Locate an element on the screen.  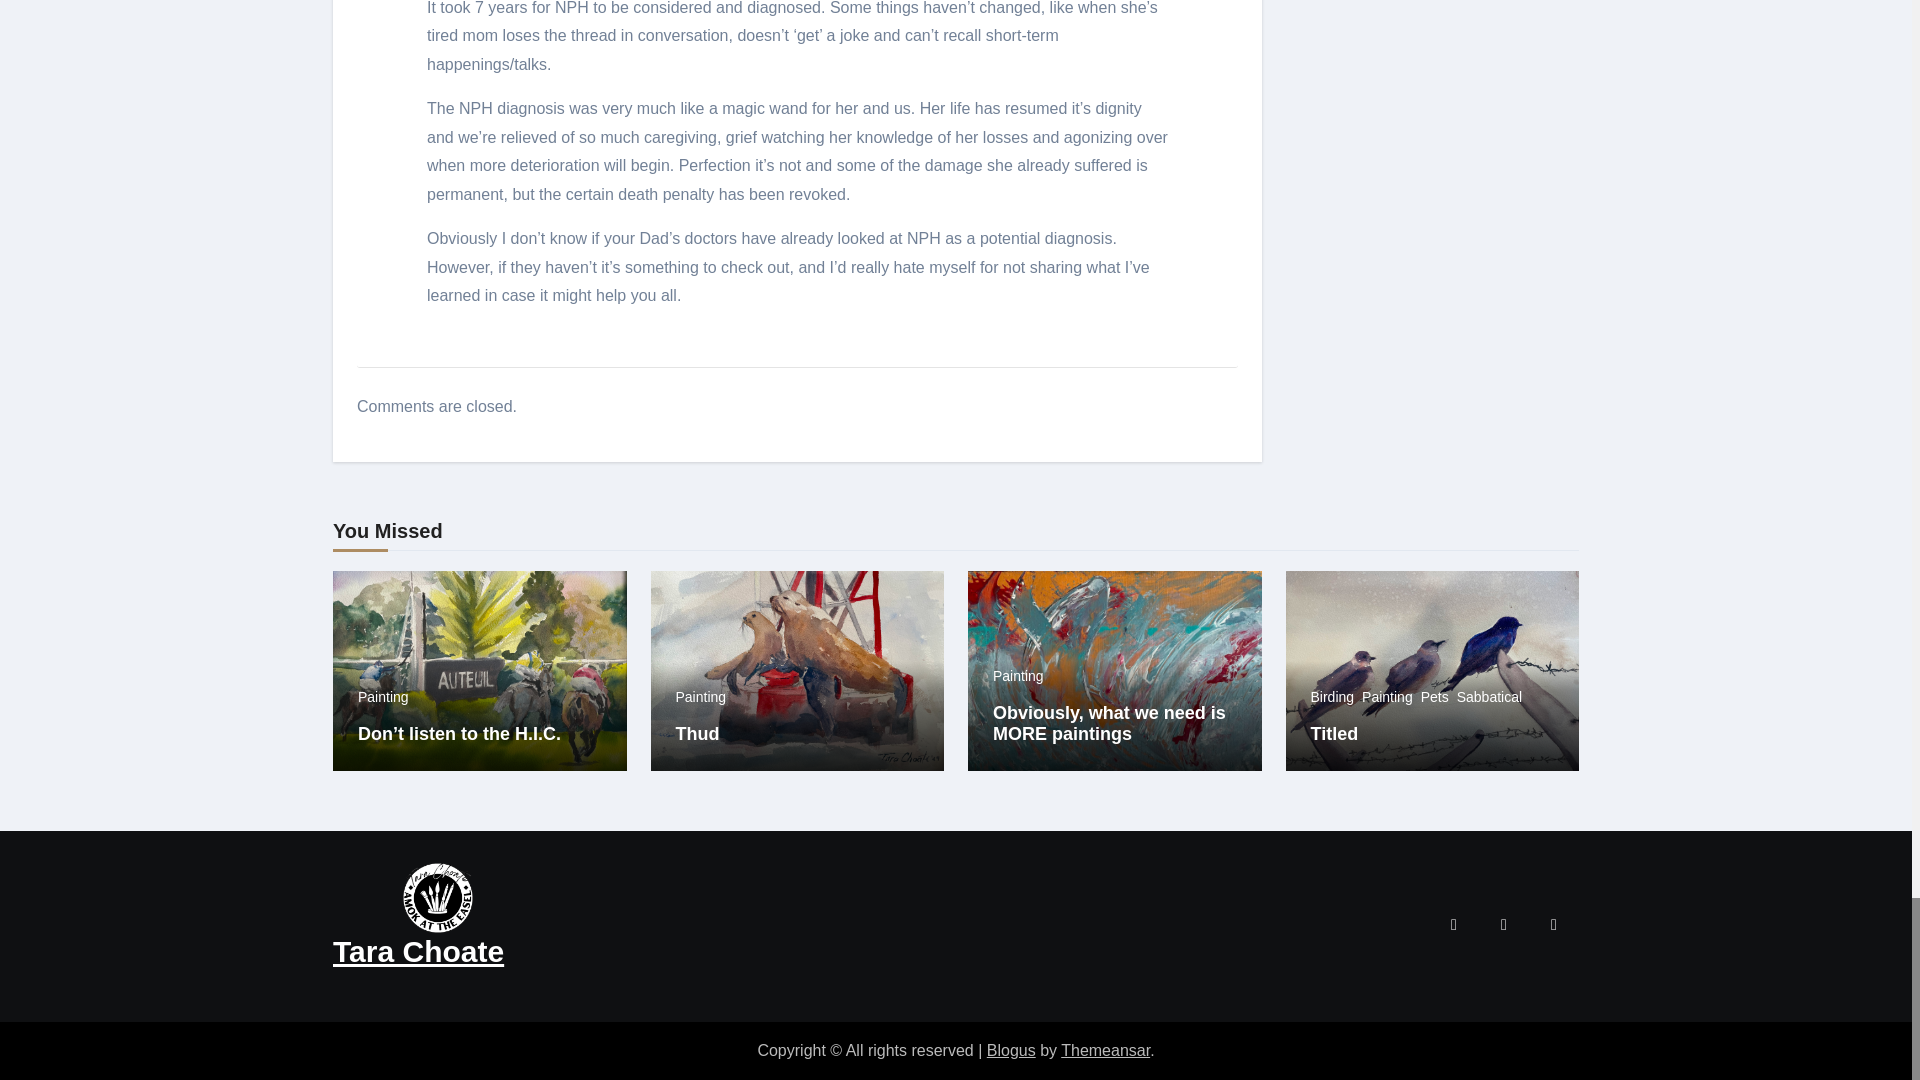
Permalink to: Thud is located at coordinates (698, 734).